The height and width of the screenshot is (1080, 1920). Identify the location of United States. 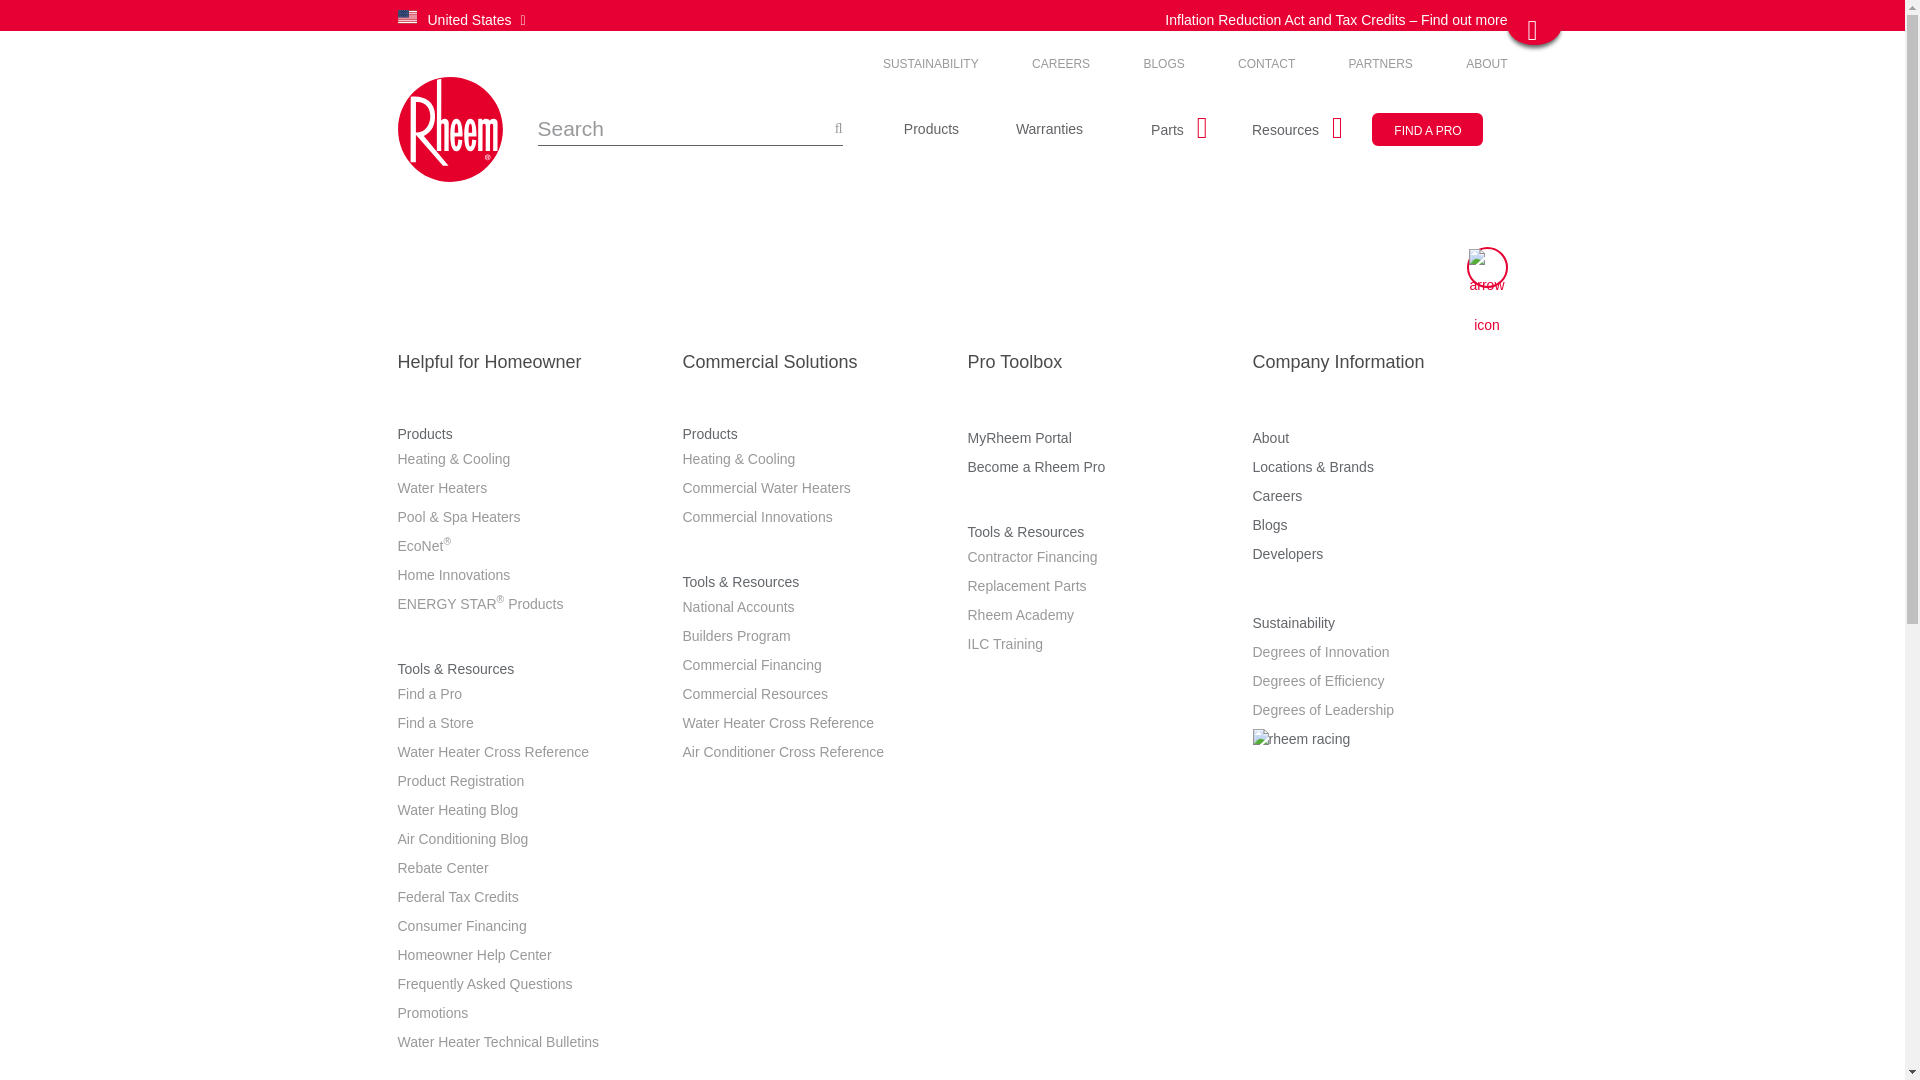
(572, 20).